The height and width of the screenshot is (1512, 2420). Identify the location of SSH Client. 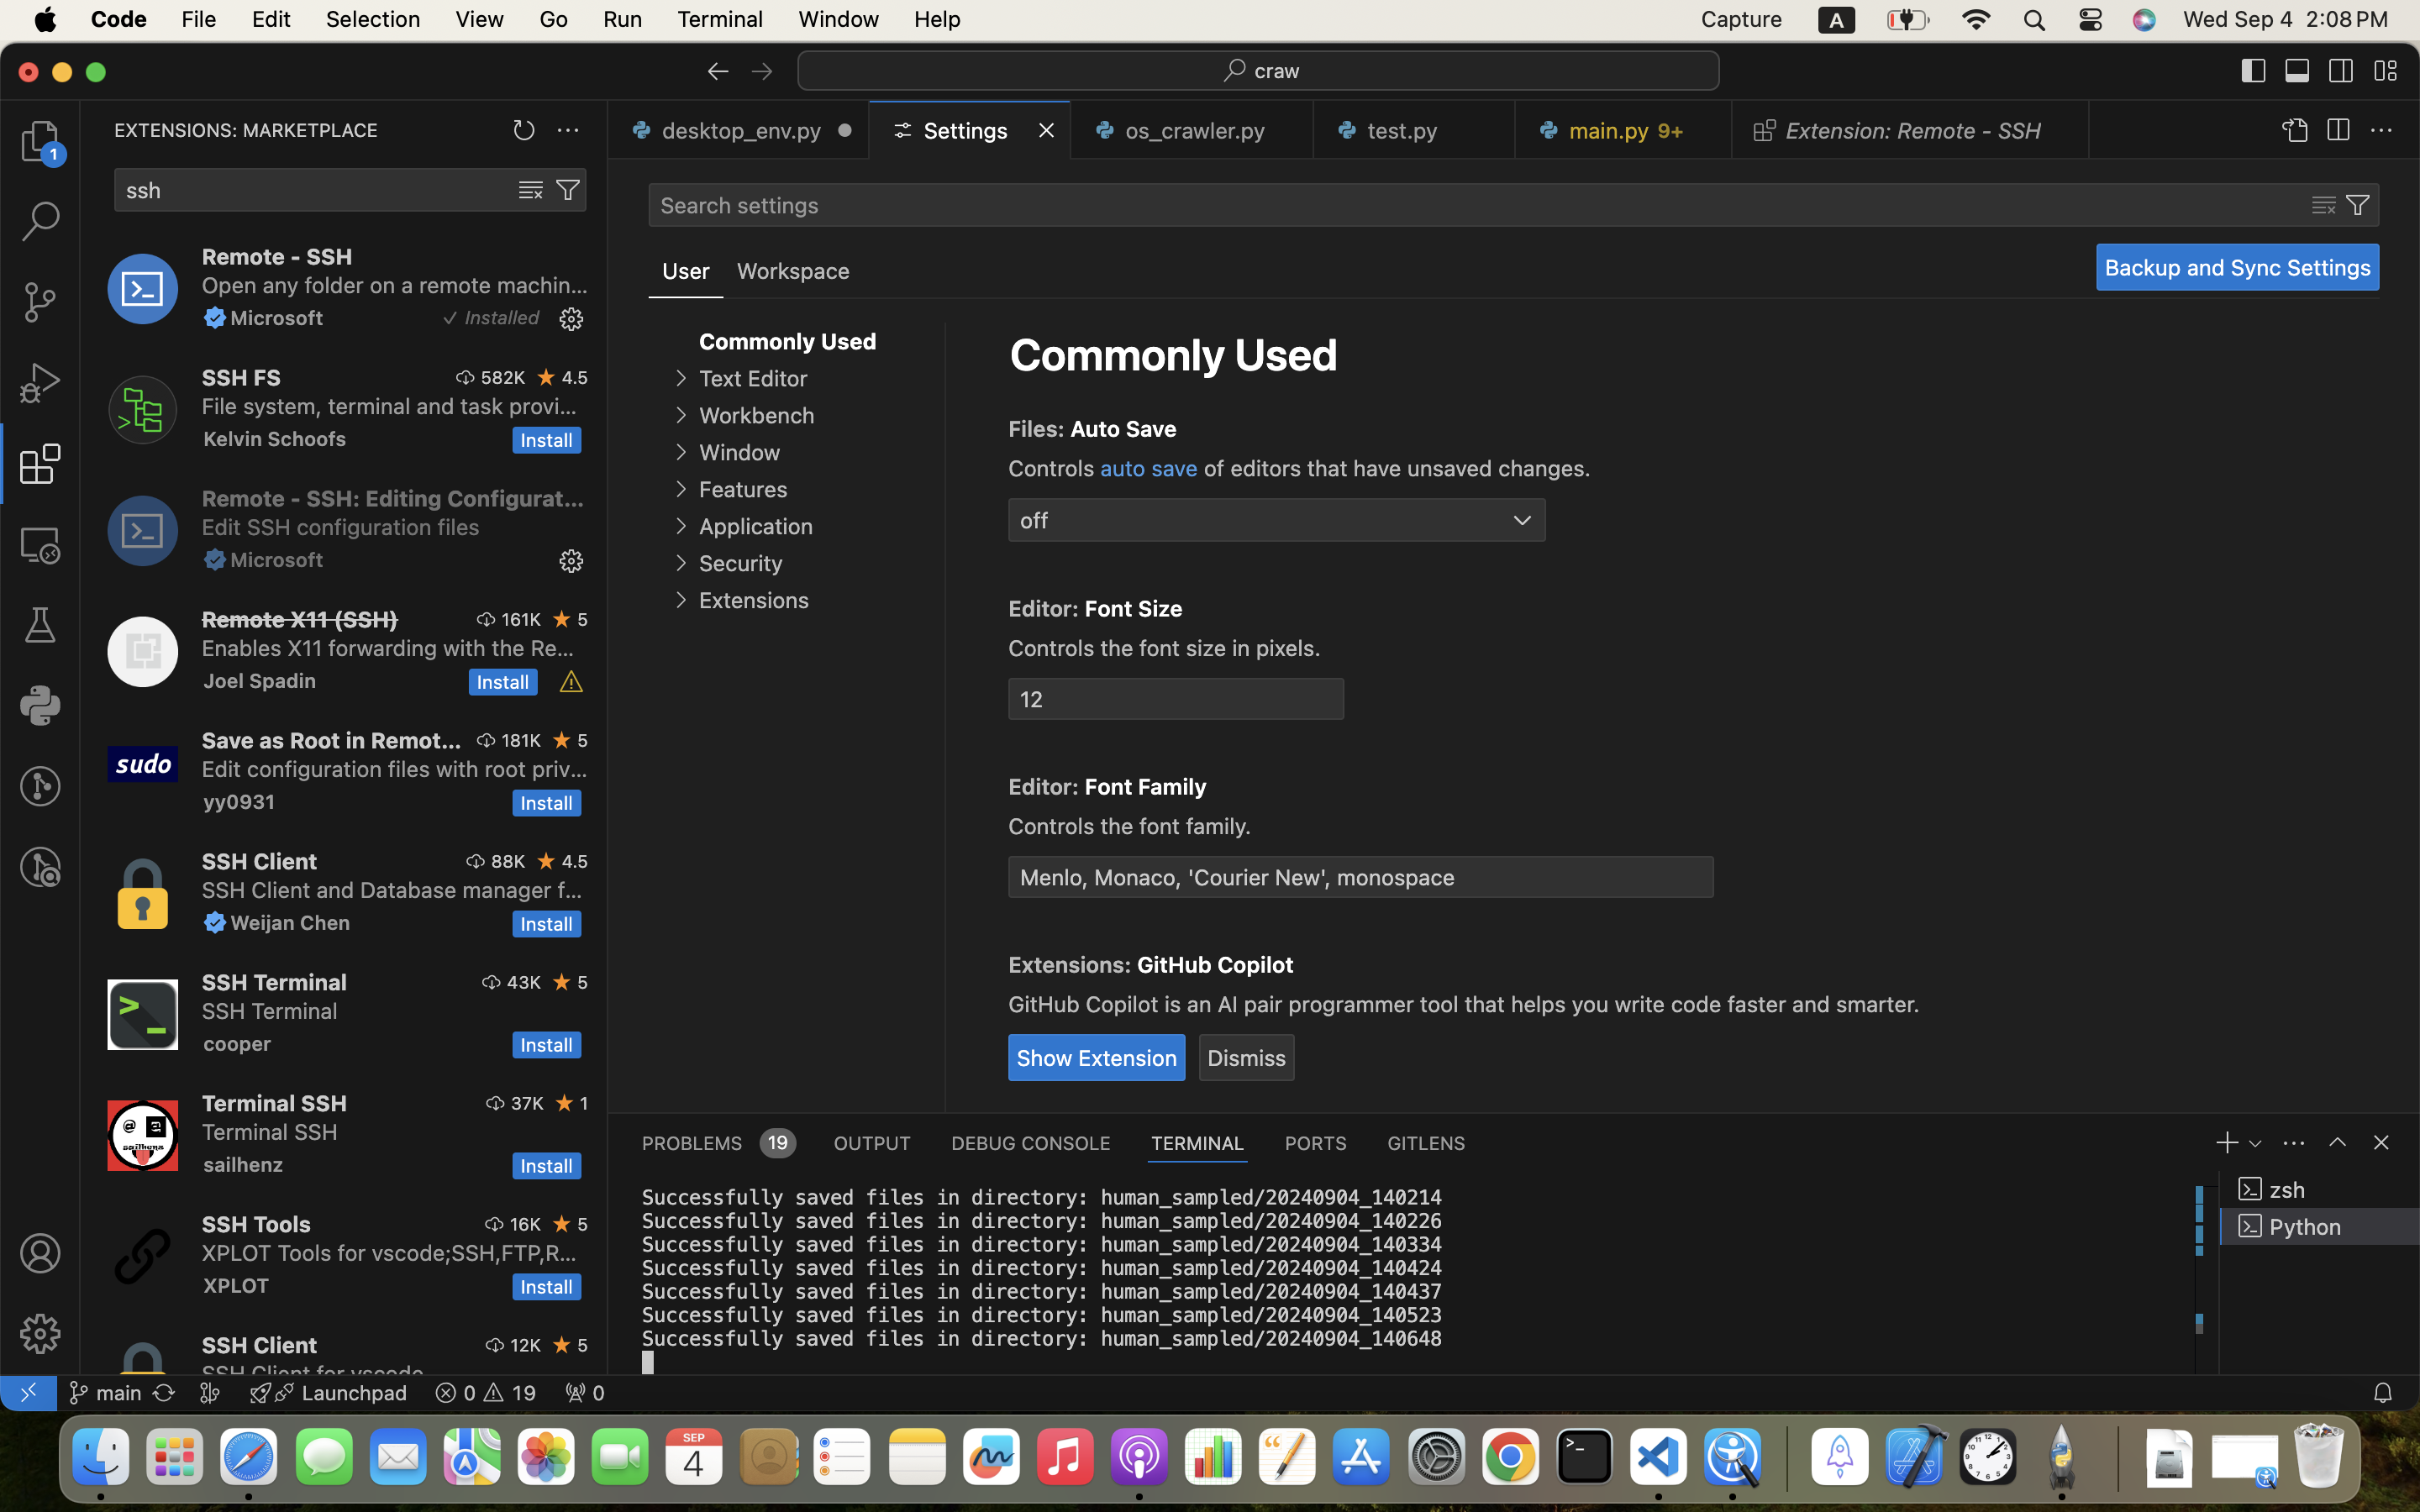
(260, 1345).